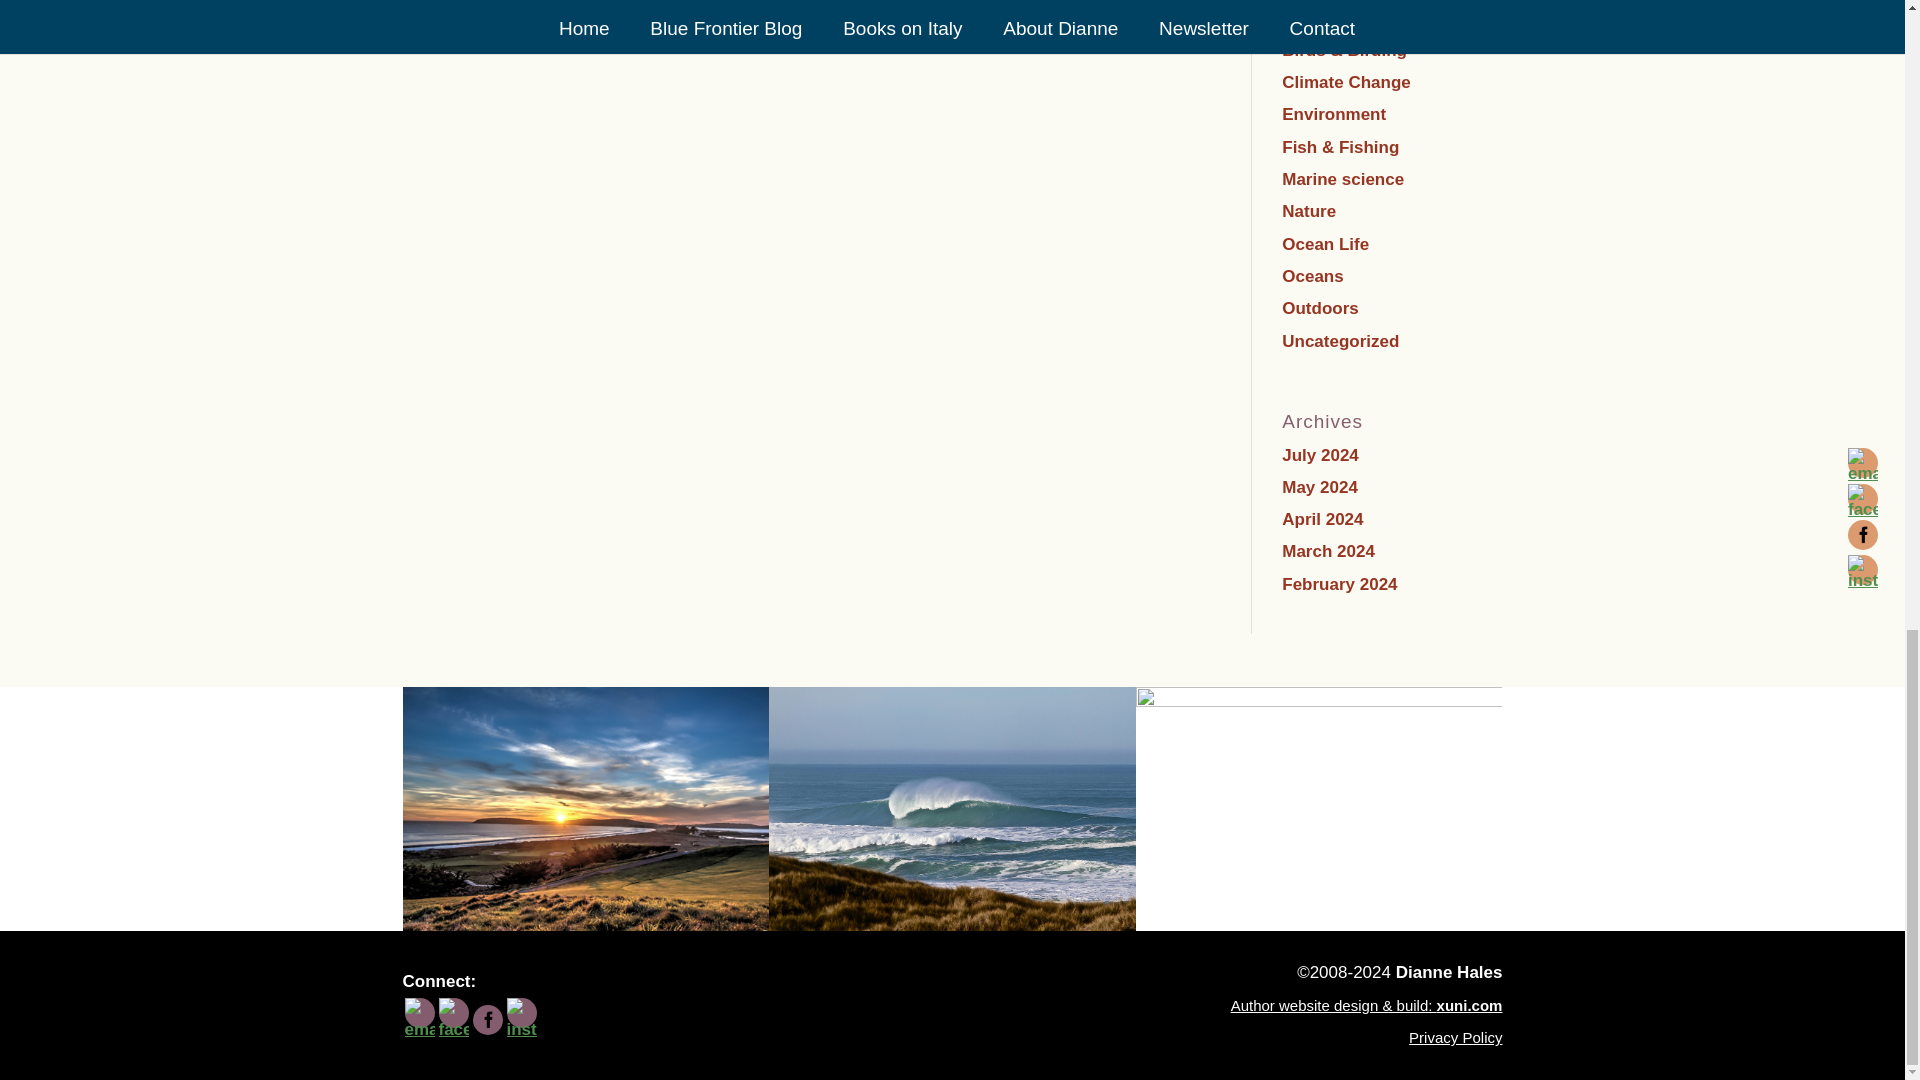 The height and width of the screenshot is (1080, 1920). What do you see at coordinates (1320, 487) in the screenshot?
I see `May 2024` at bounding box center [1320, 487].